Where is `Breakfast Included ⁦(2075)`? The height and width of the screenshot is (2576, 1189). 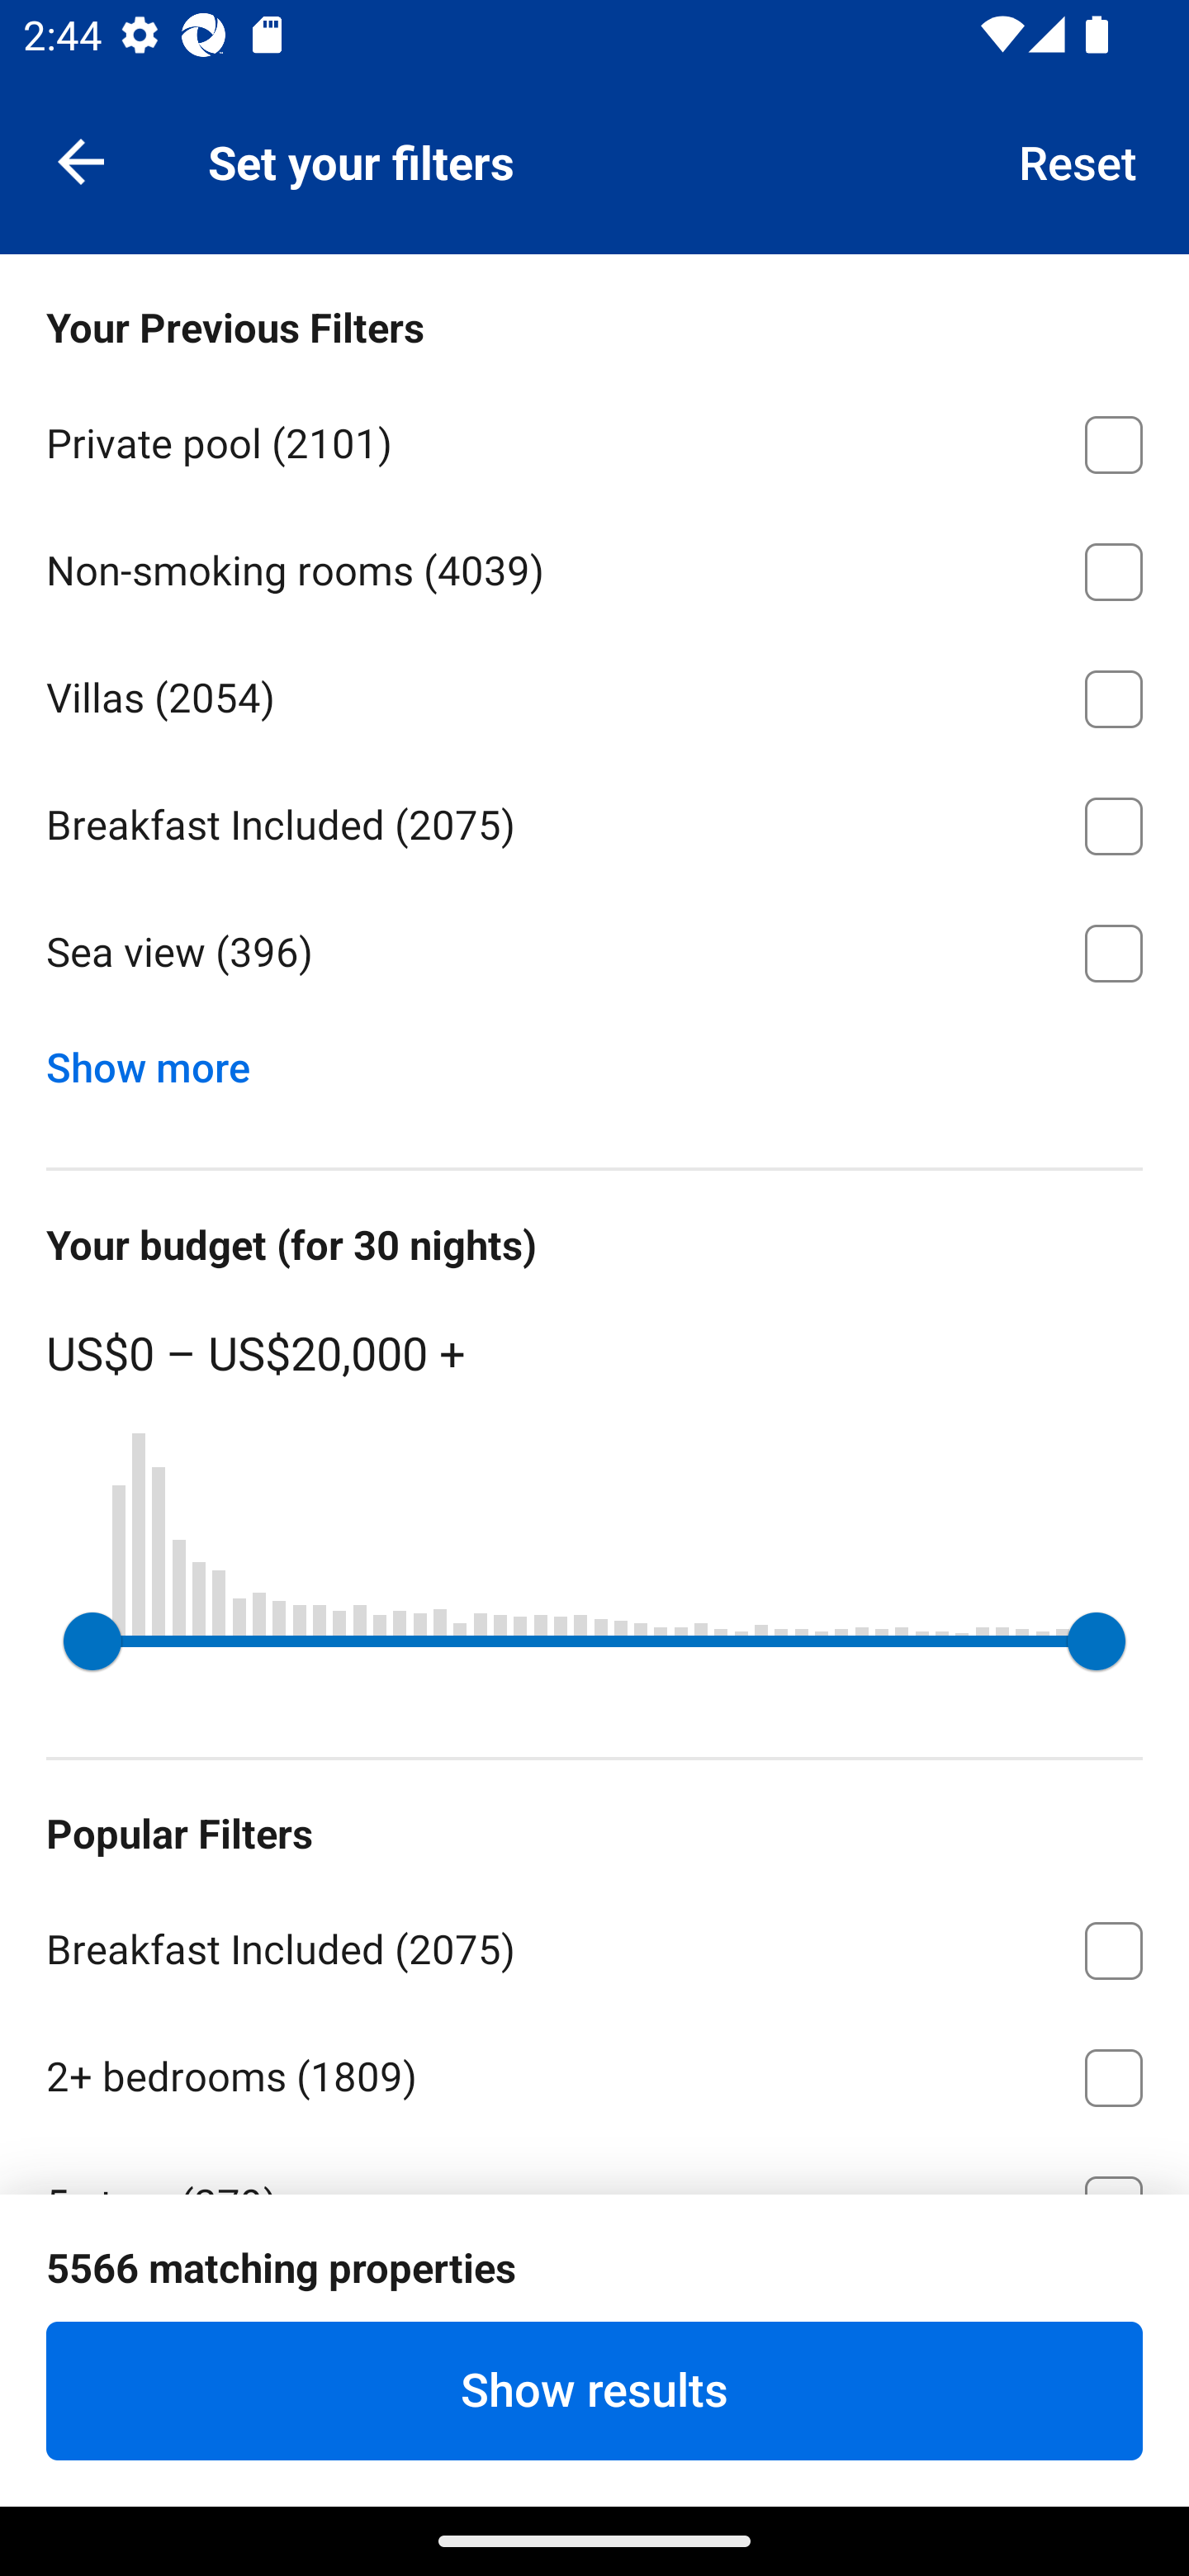 Breakfast Included ⁦(2075) is located at coordinates (594, 1944).